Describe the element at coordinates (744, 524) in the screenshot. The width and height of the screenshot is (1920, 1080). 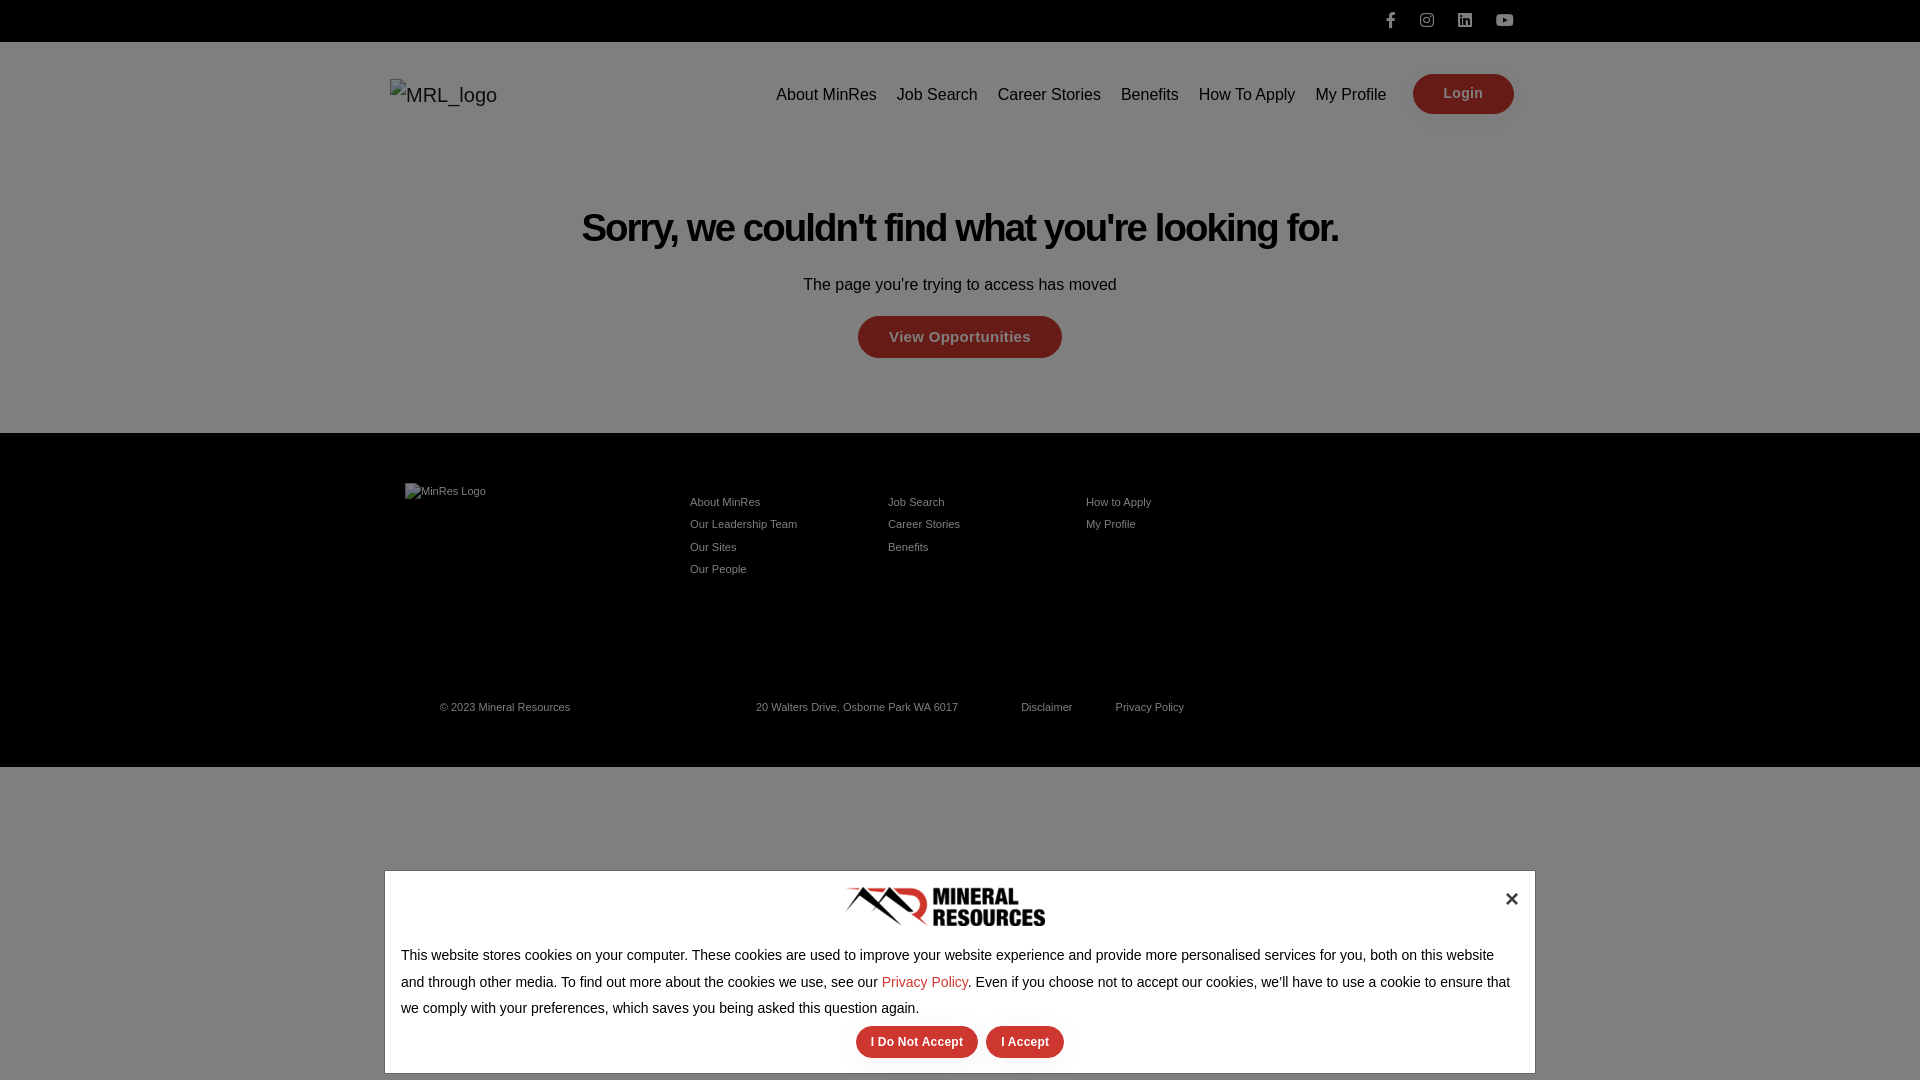
I see `Our Leadership Team` at that location.